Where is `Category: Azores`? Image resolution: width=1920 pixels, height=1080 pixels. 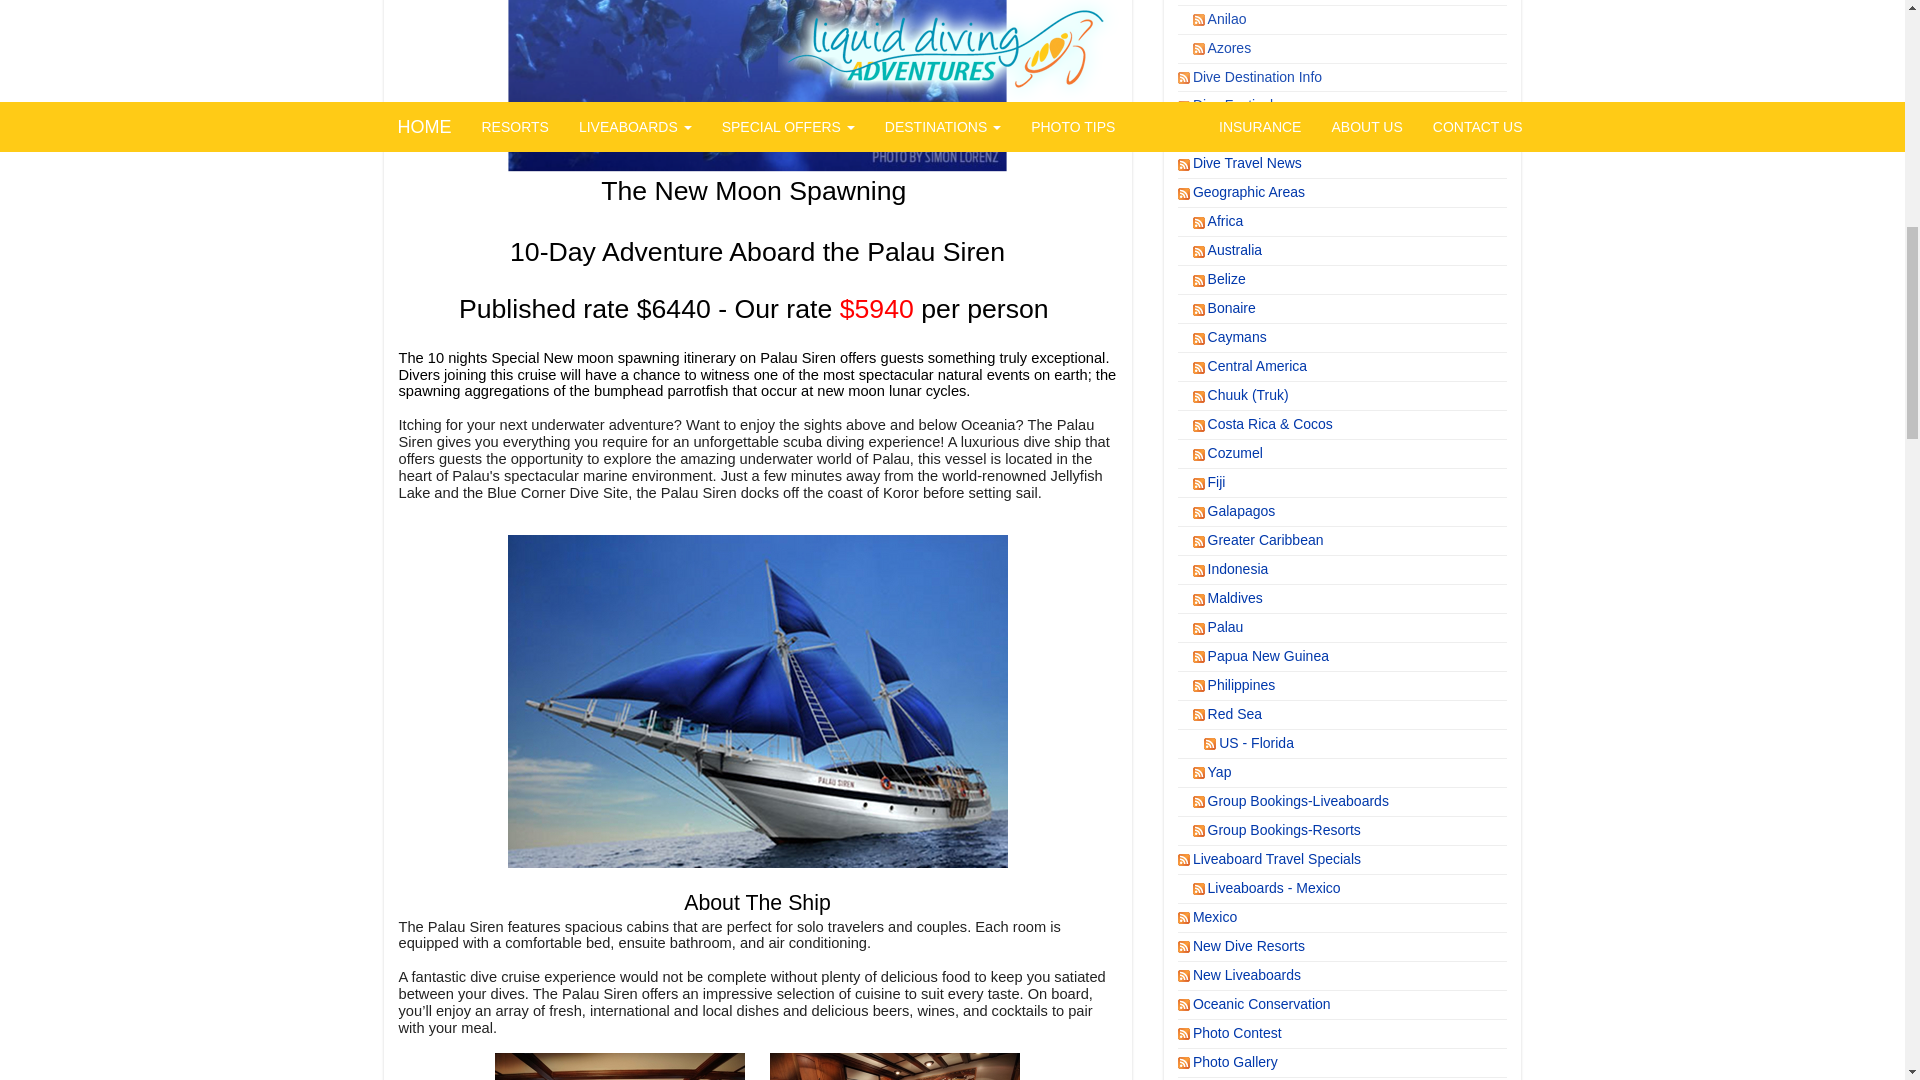
Category: Azores is located at coordinates (1231, 48).